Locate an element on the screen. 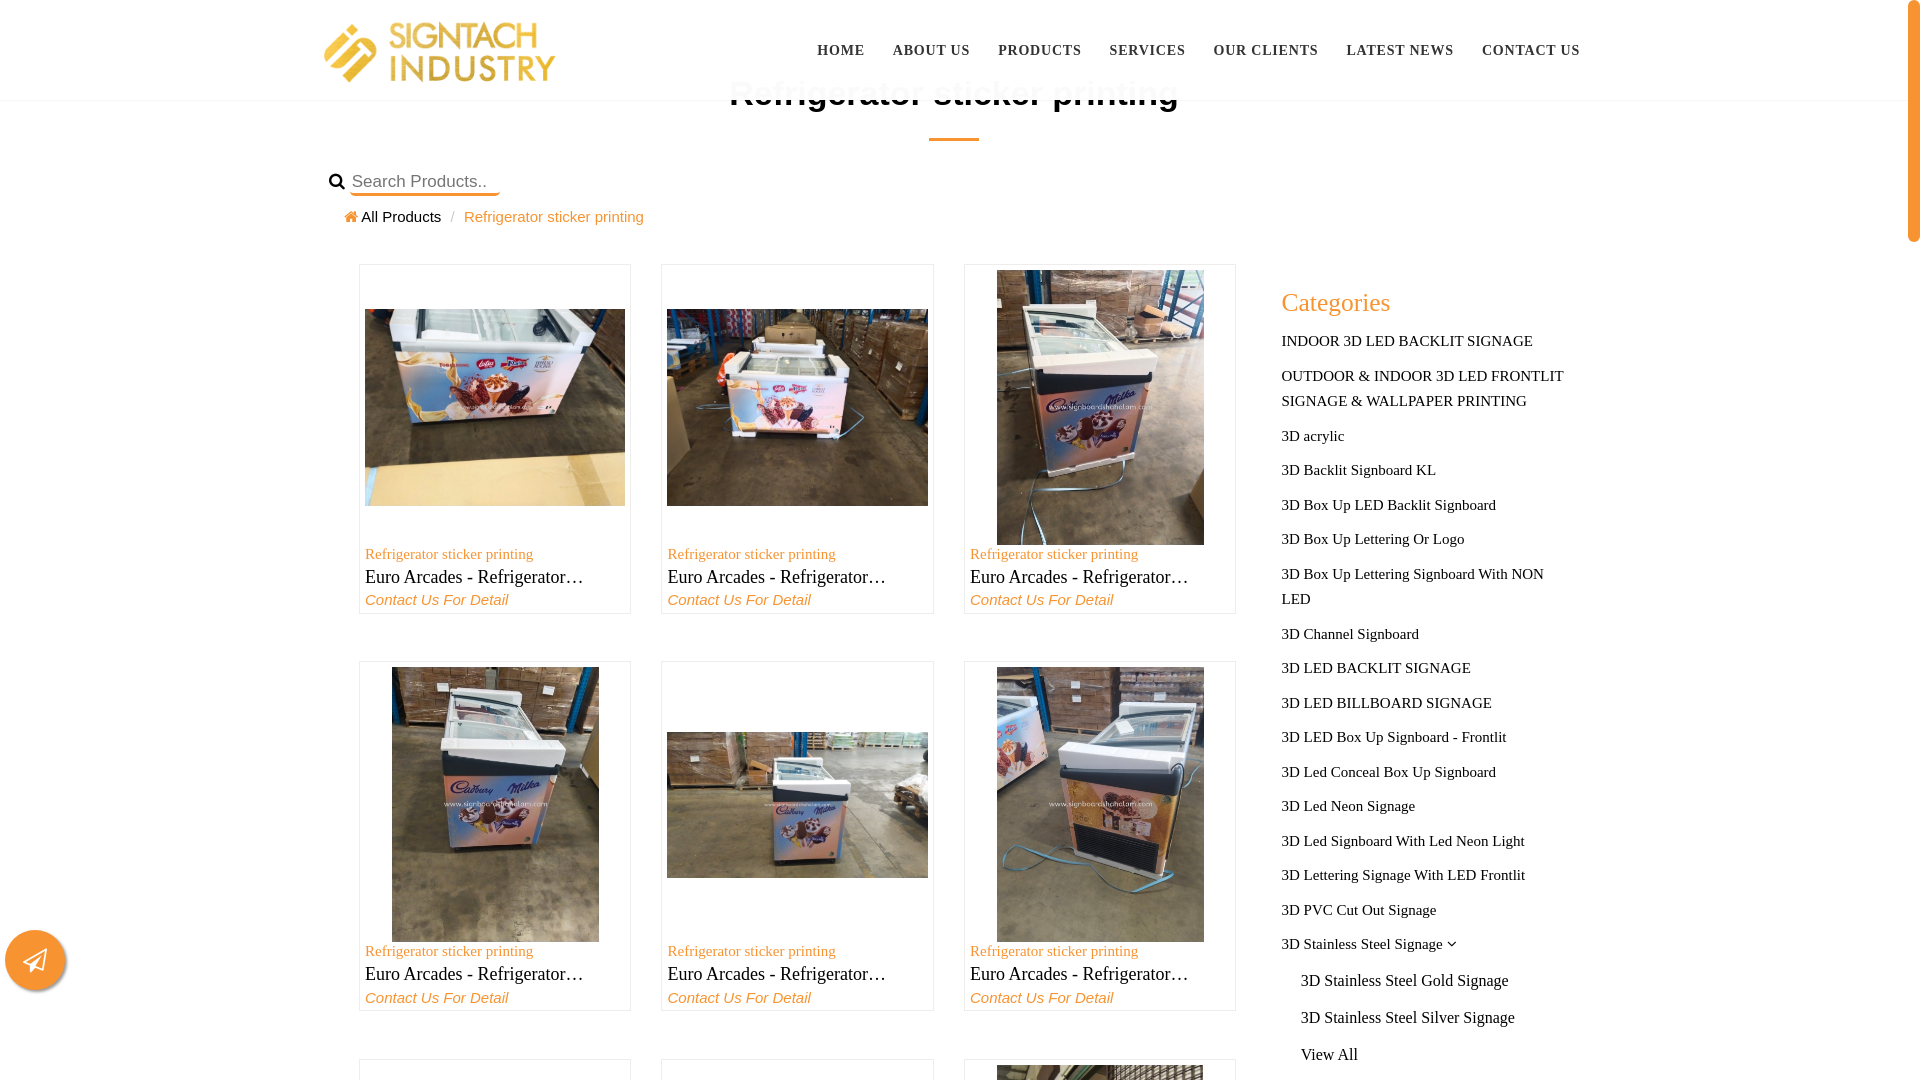 The image size is (1920, 1080). 3D PVC Cut Out Signage is located at coordinates (1424, 911).